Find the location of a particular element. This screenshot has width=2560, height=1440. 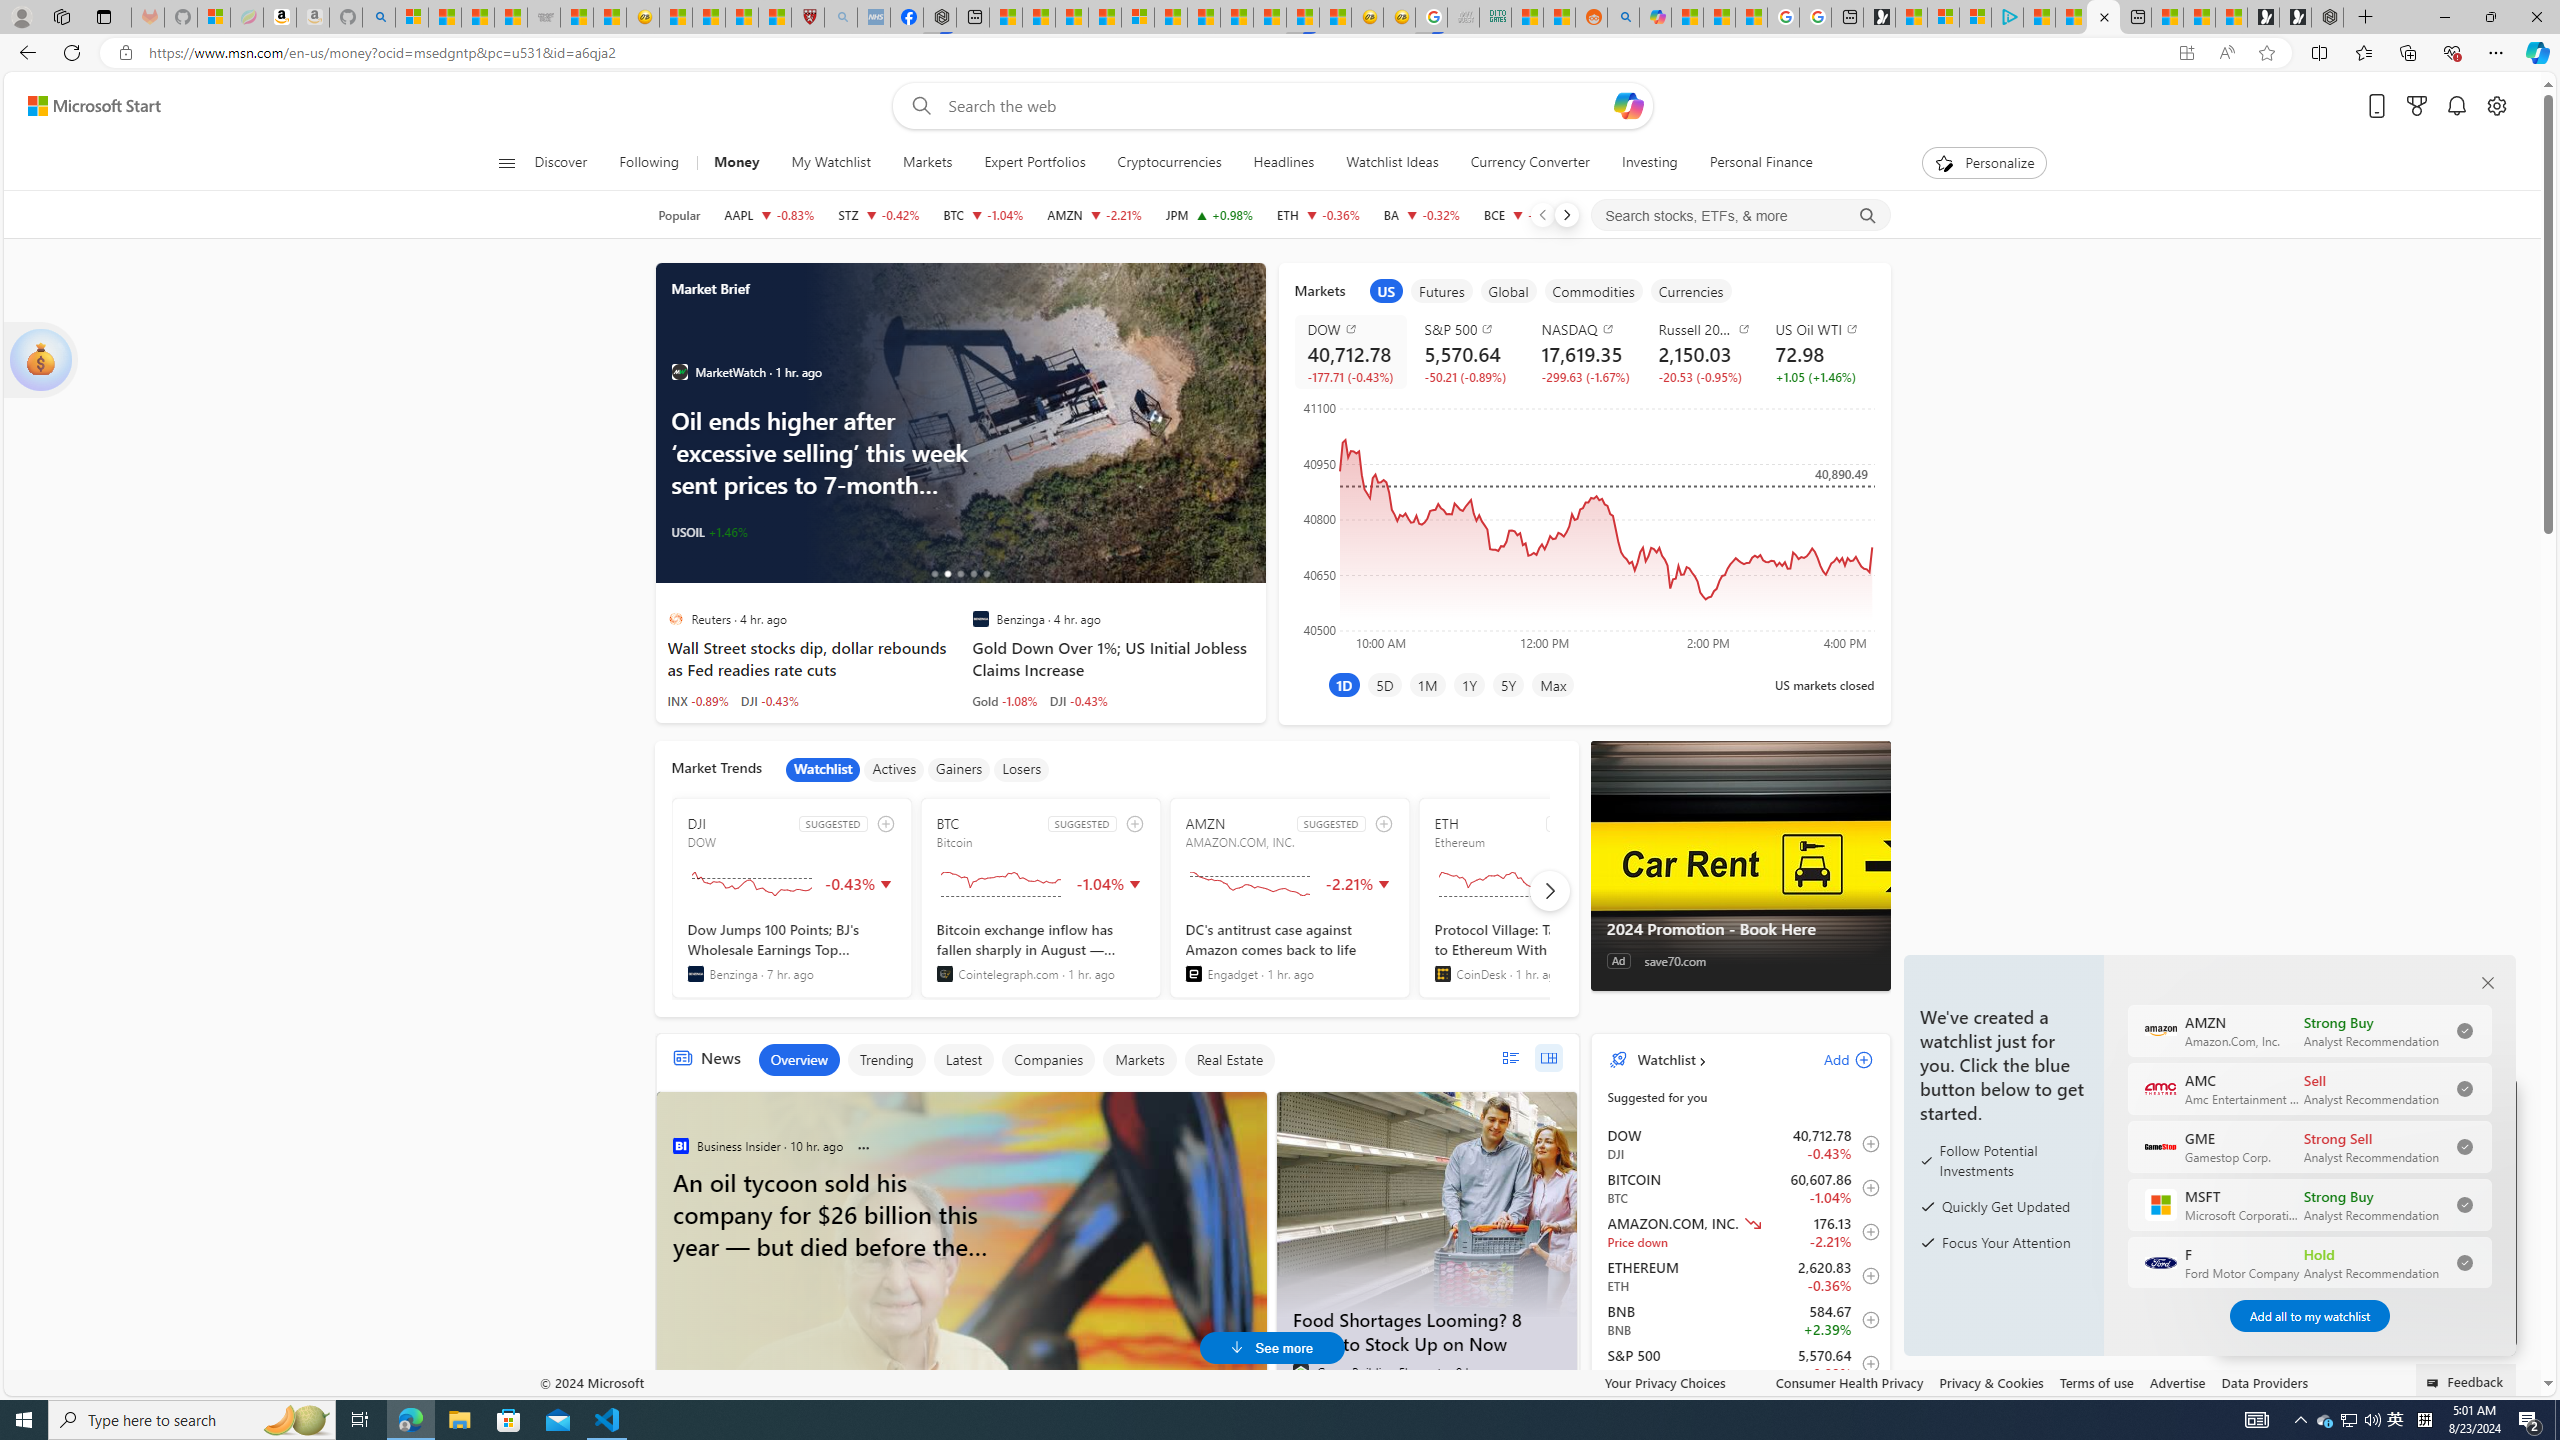

1Y is located at coordinates (1469, 684).